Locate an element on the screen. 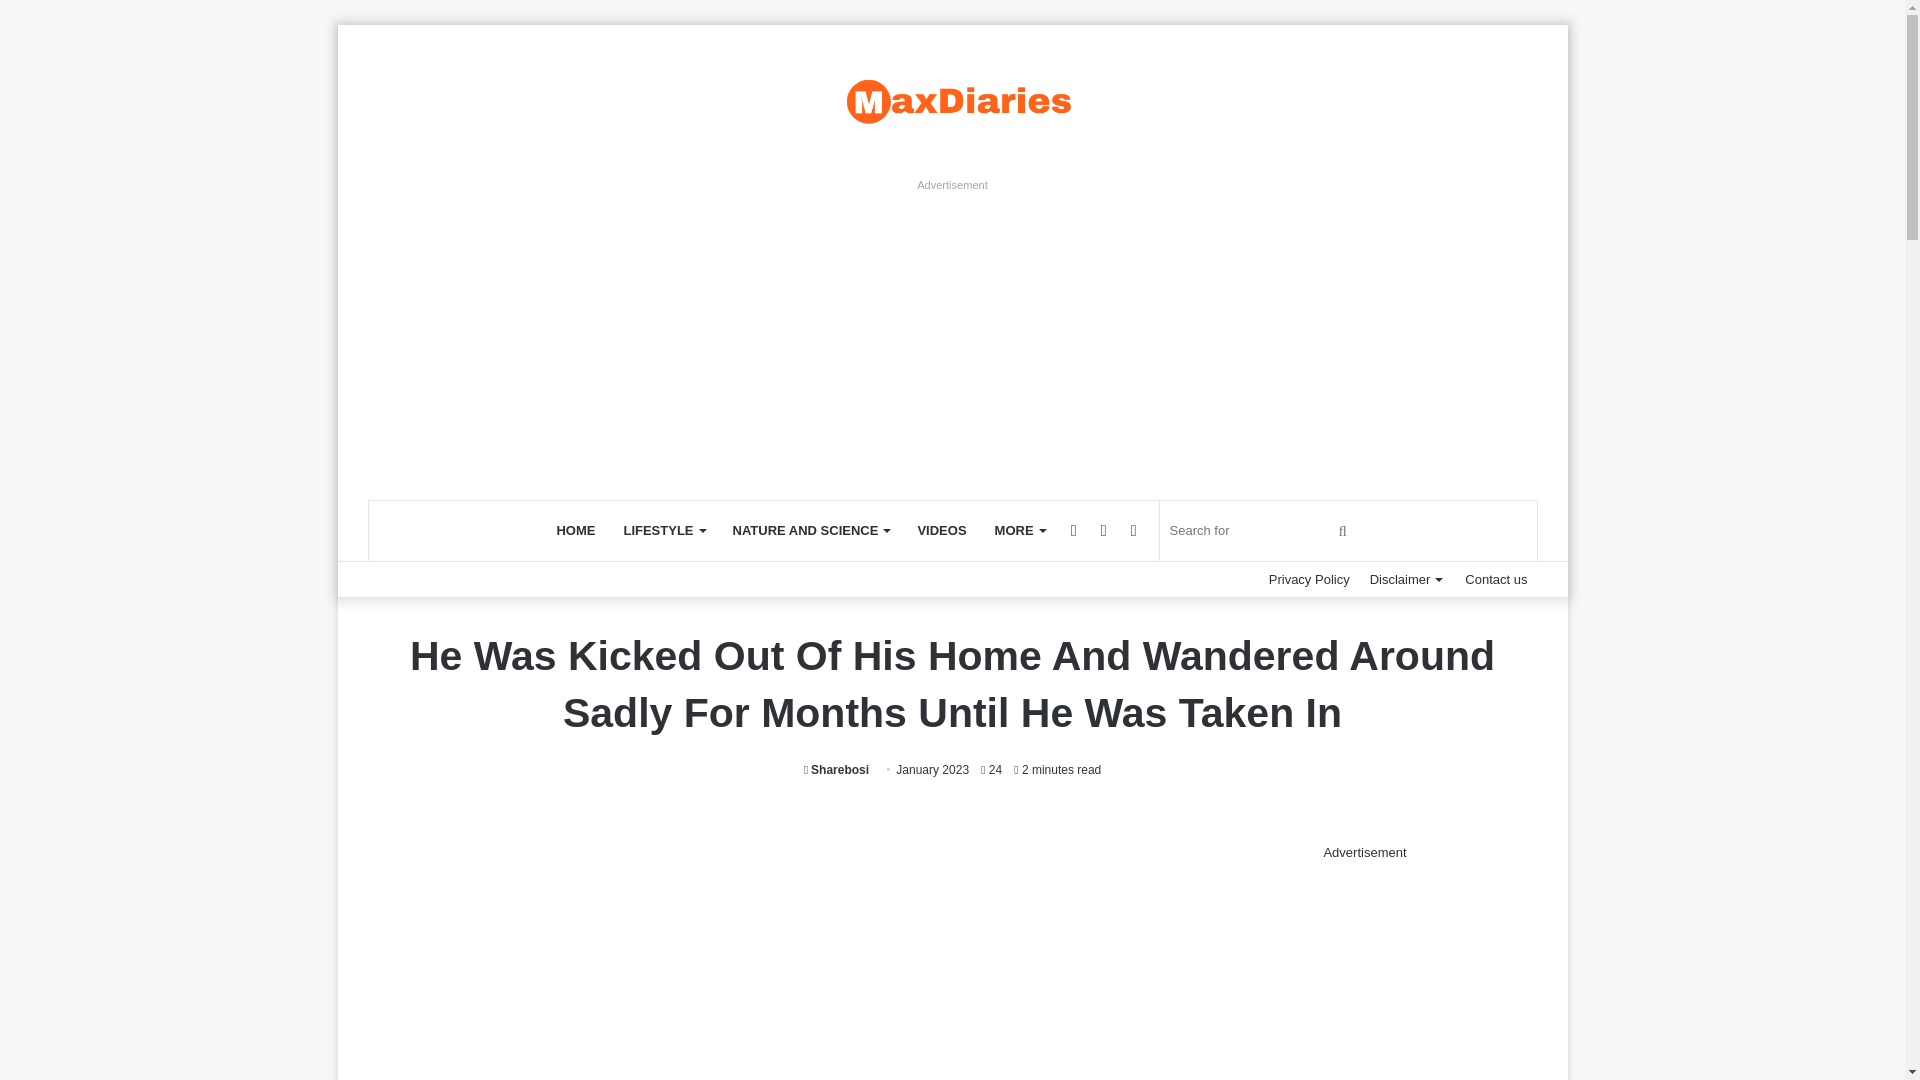 The width and height of the screenshot is (1920, 1080). Advertisement is located at coordinates (1364, 982).